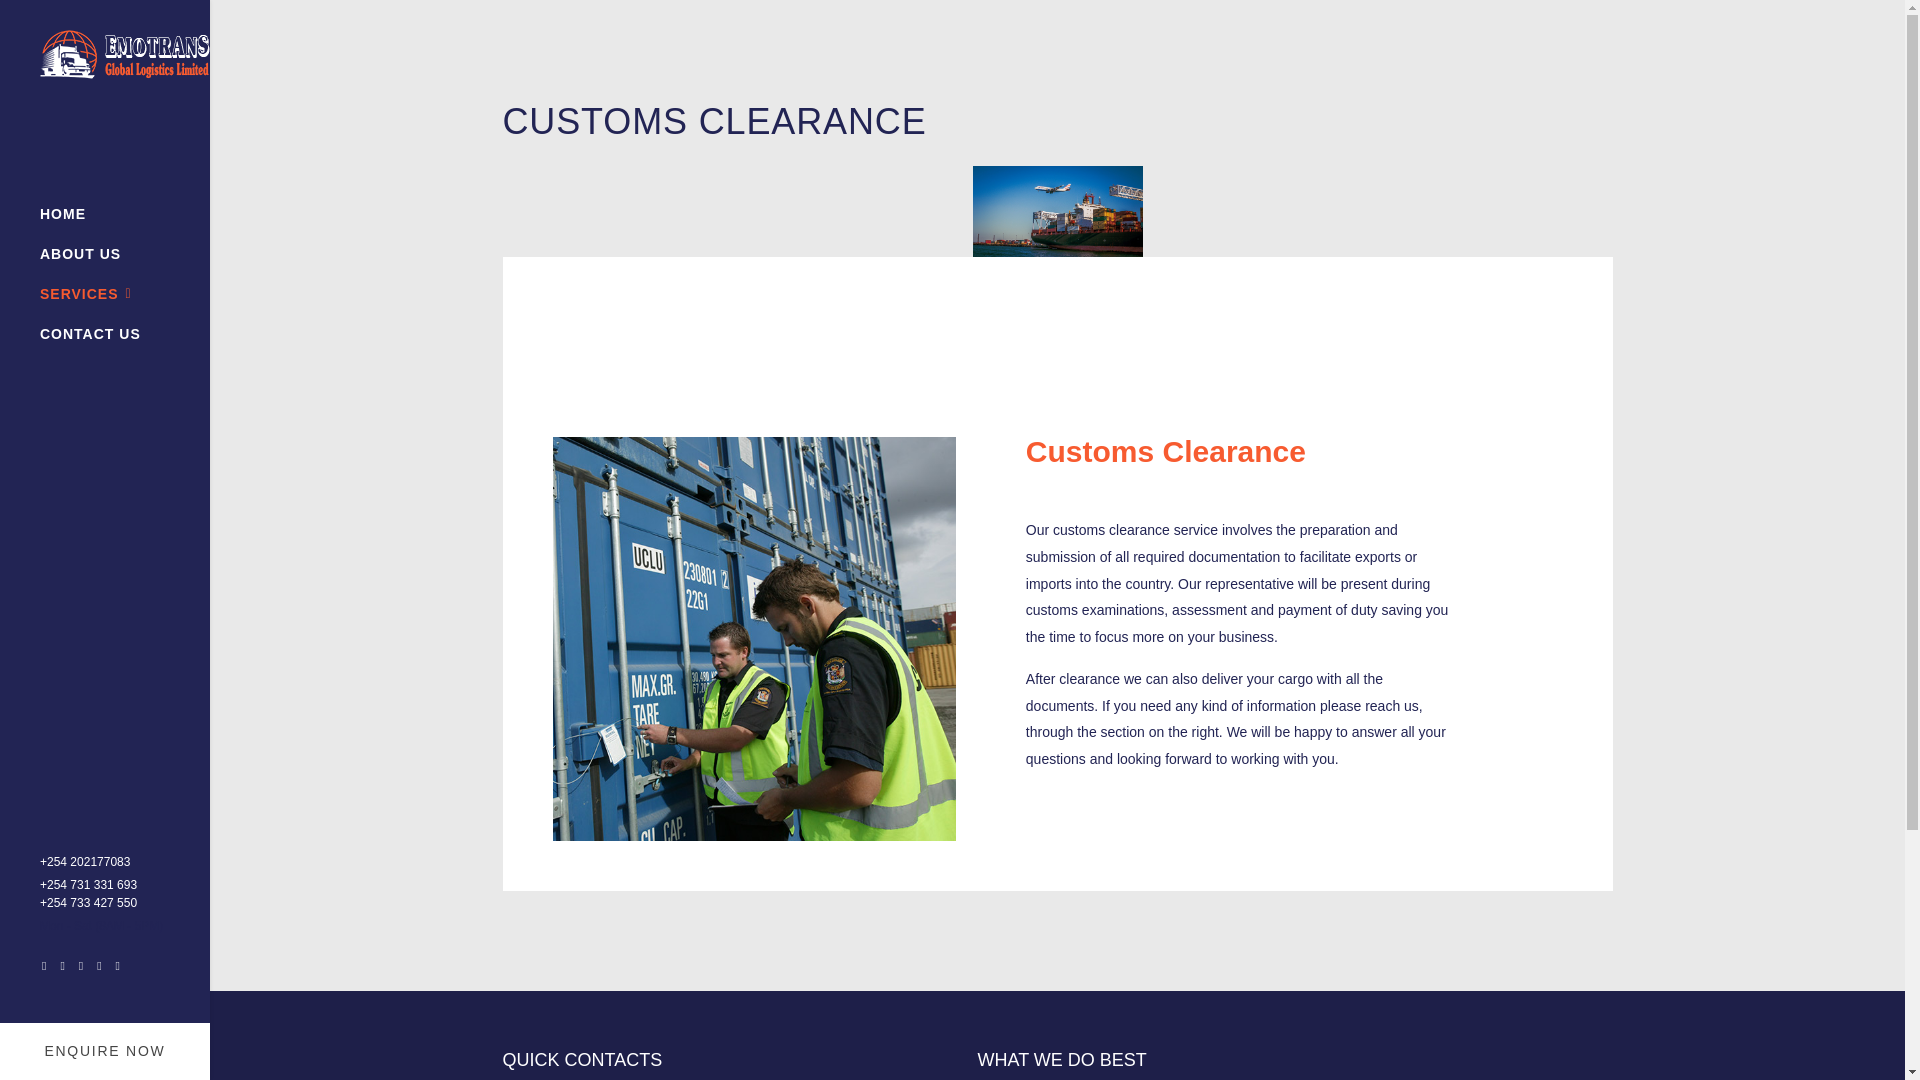 The height and width of the screenshot is (1080, 1920). What do you see at coordinates (80, 254) in the screenshot?
I see `ABOUT US` at bounding box center [80, 254].